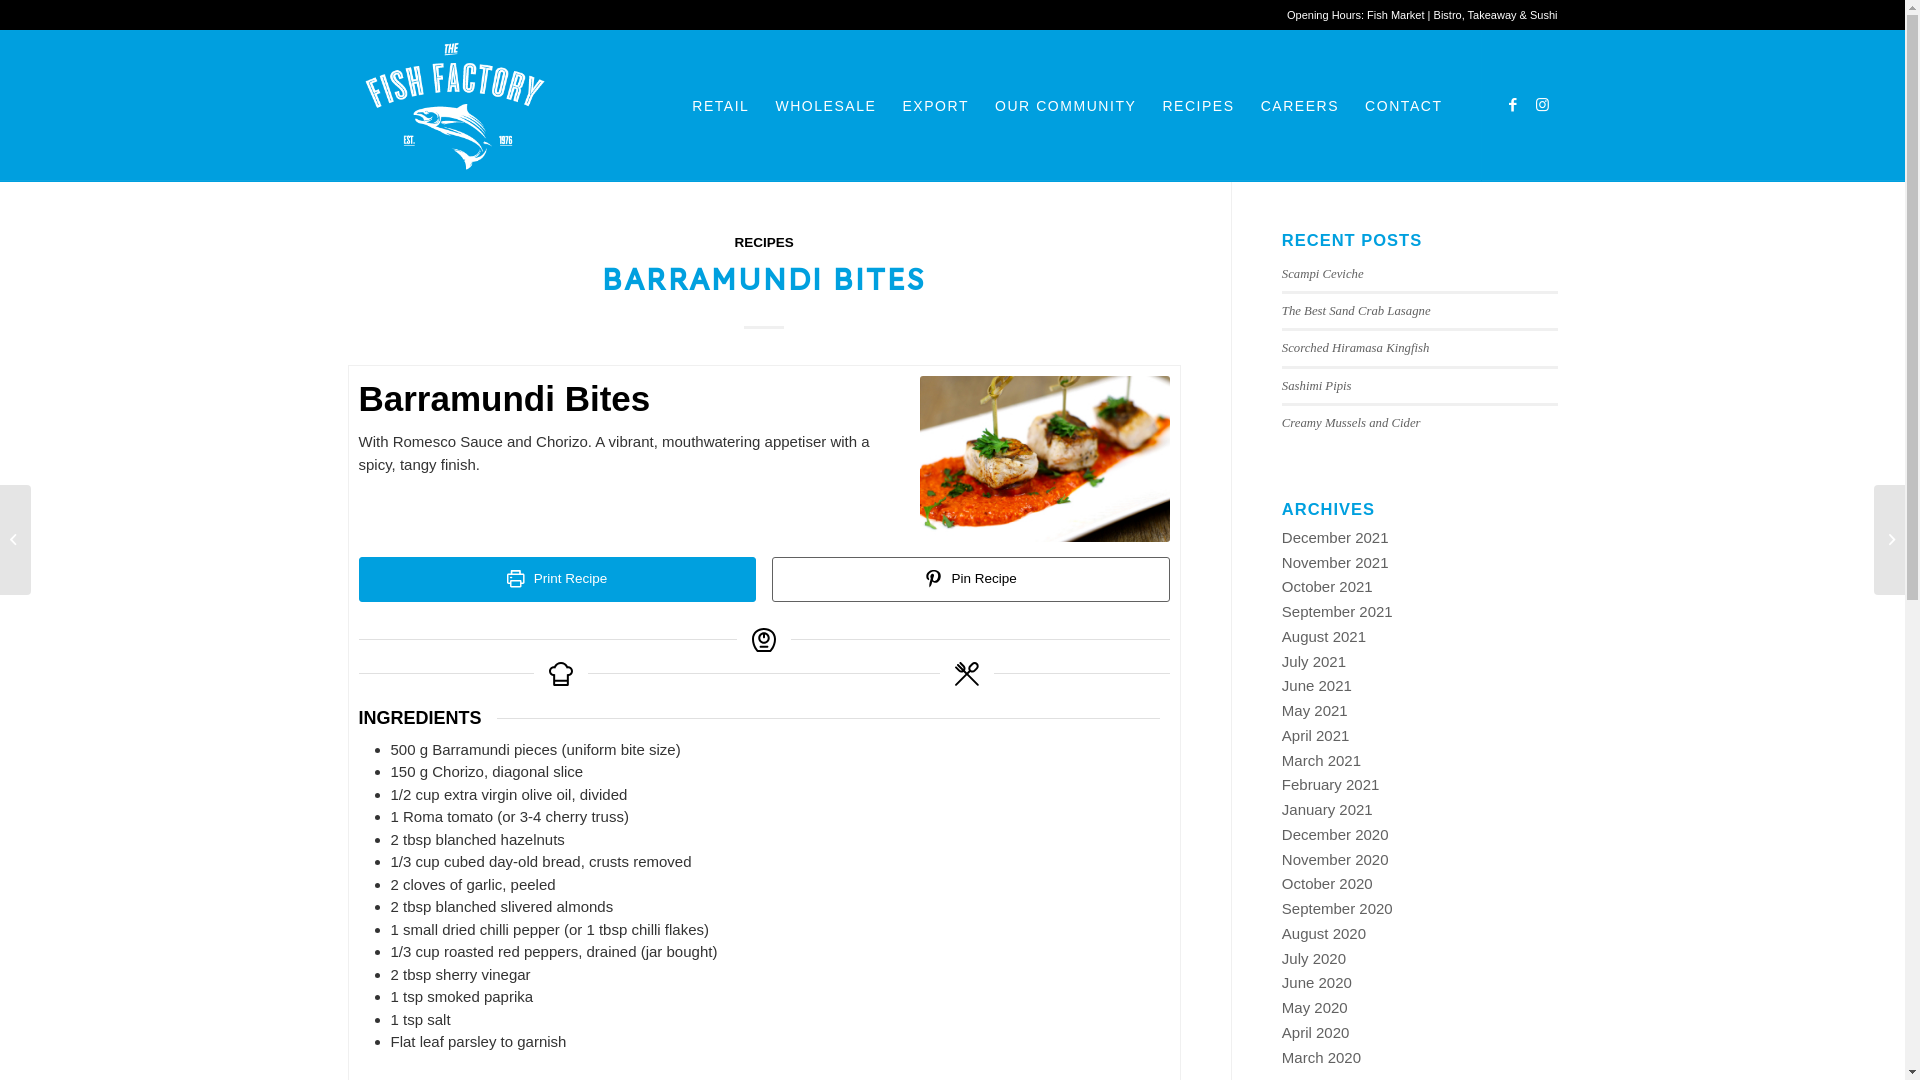 The height and width of the screenshot is (1080, 1920). Describe the element at coordinates (1448, 15) in the screenshot. I see `Bistro` at that location.